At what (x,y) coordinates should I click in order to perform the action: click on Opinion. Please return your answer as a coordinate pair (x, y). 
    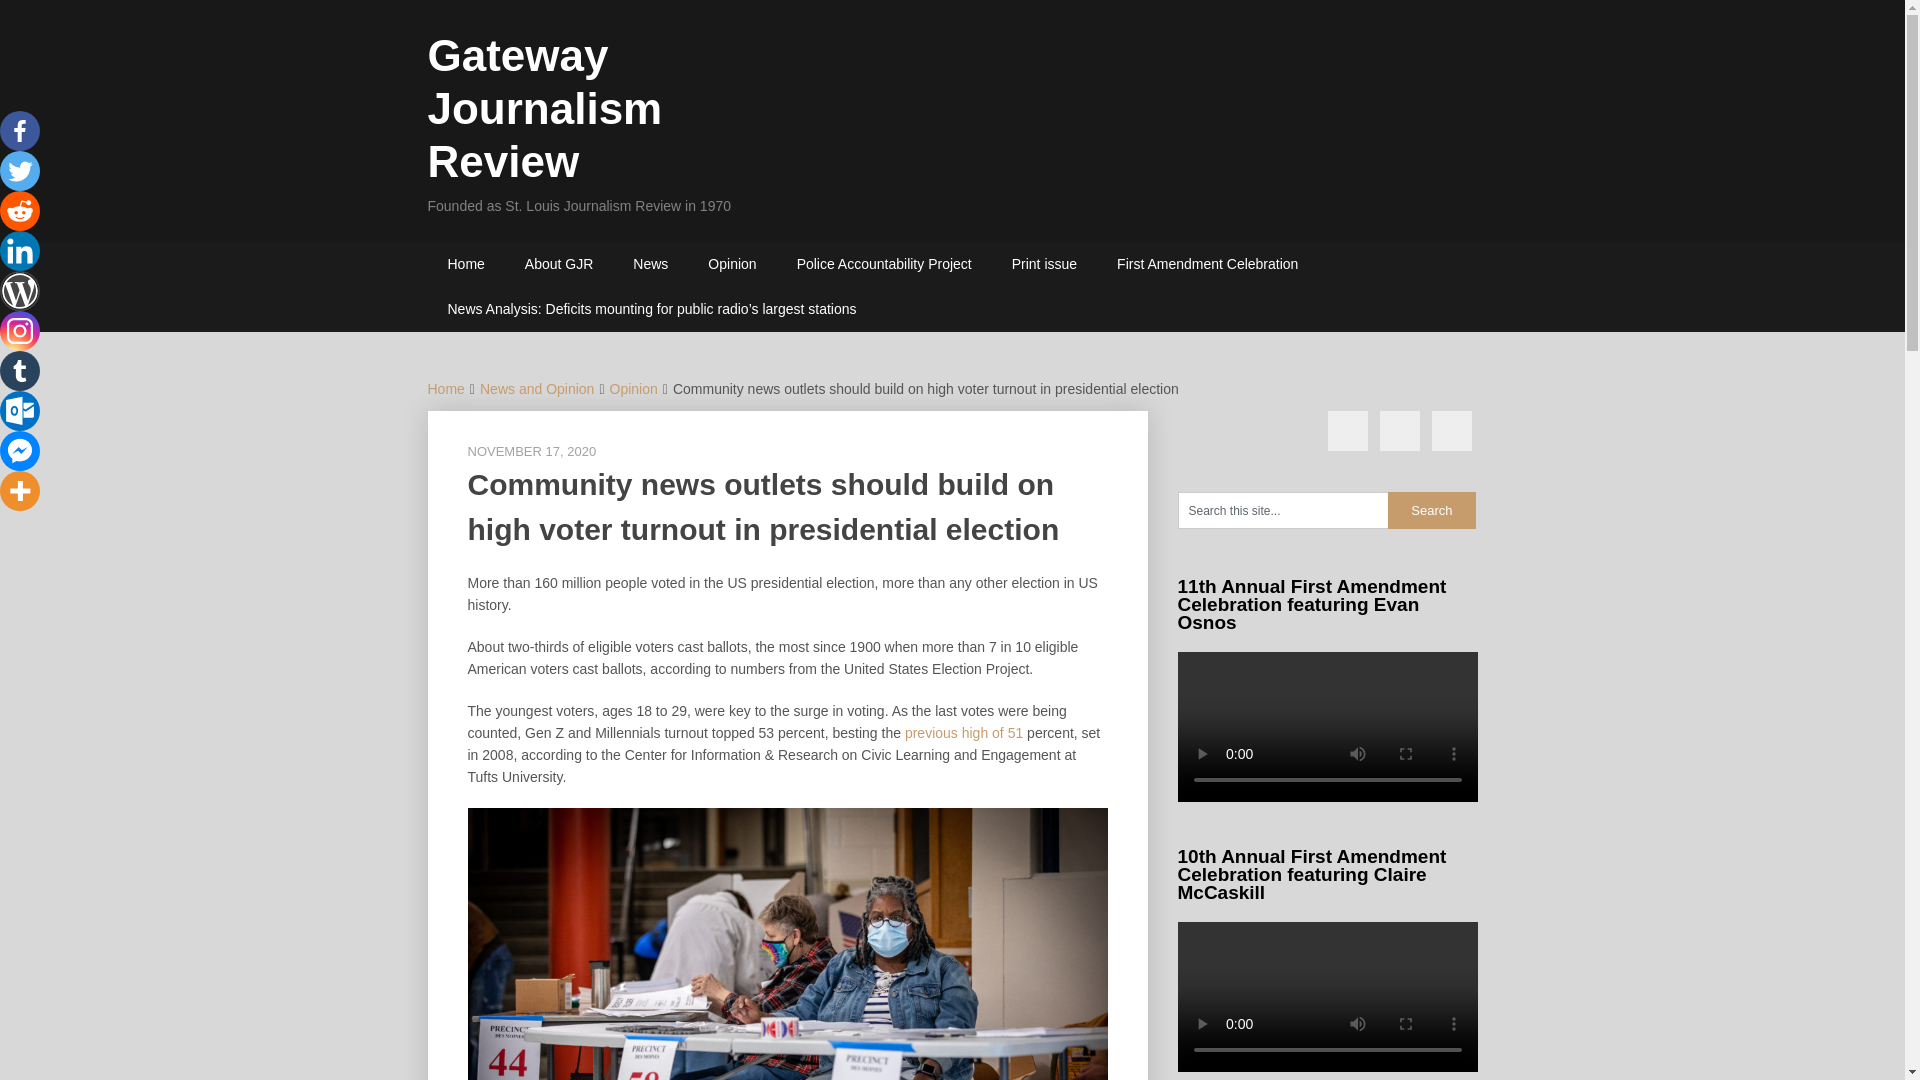
    Looking at the image, I should click on (731, 264).